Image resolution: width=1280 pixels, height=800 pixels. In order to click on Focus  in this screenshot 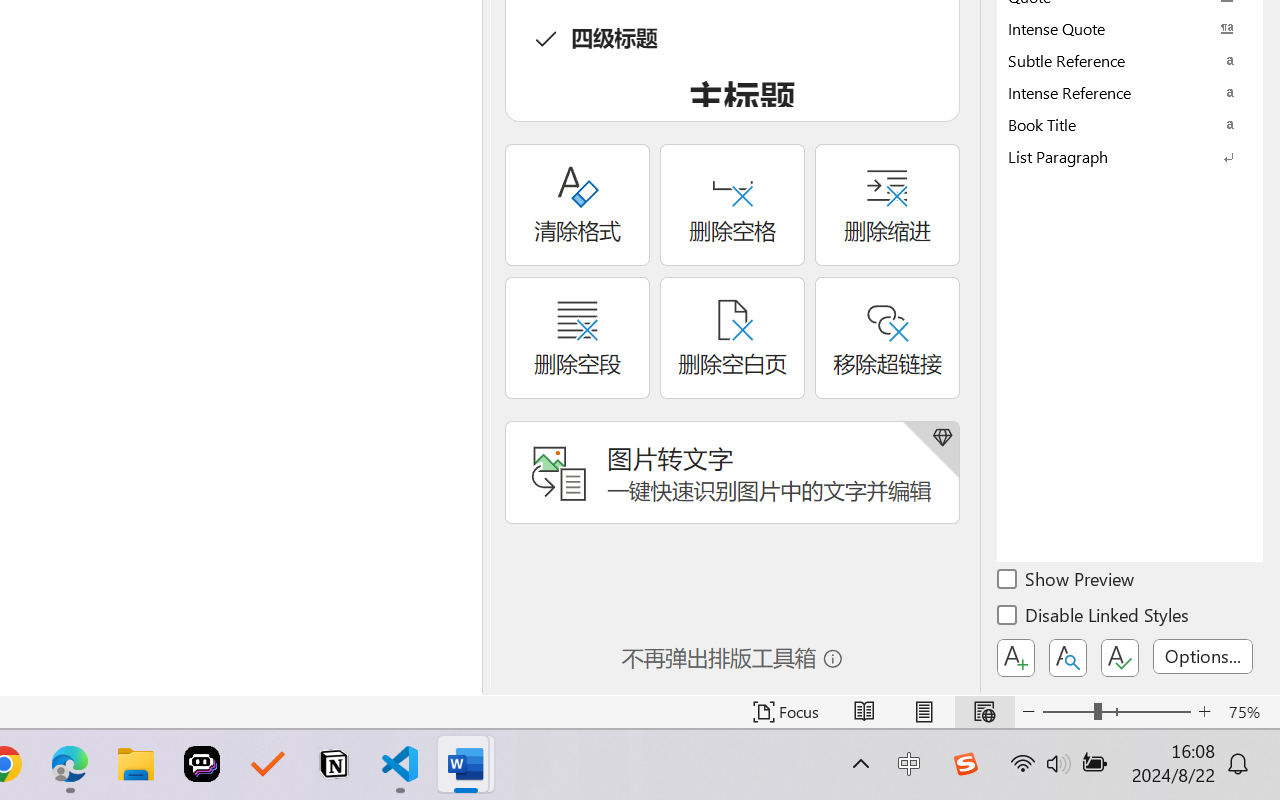, I will do `click(786, 712)`.